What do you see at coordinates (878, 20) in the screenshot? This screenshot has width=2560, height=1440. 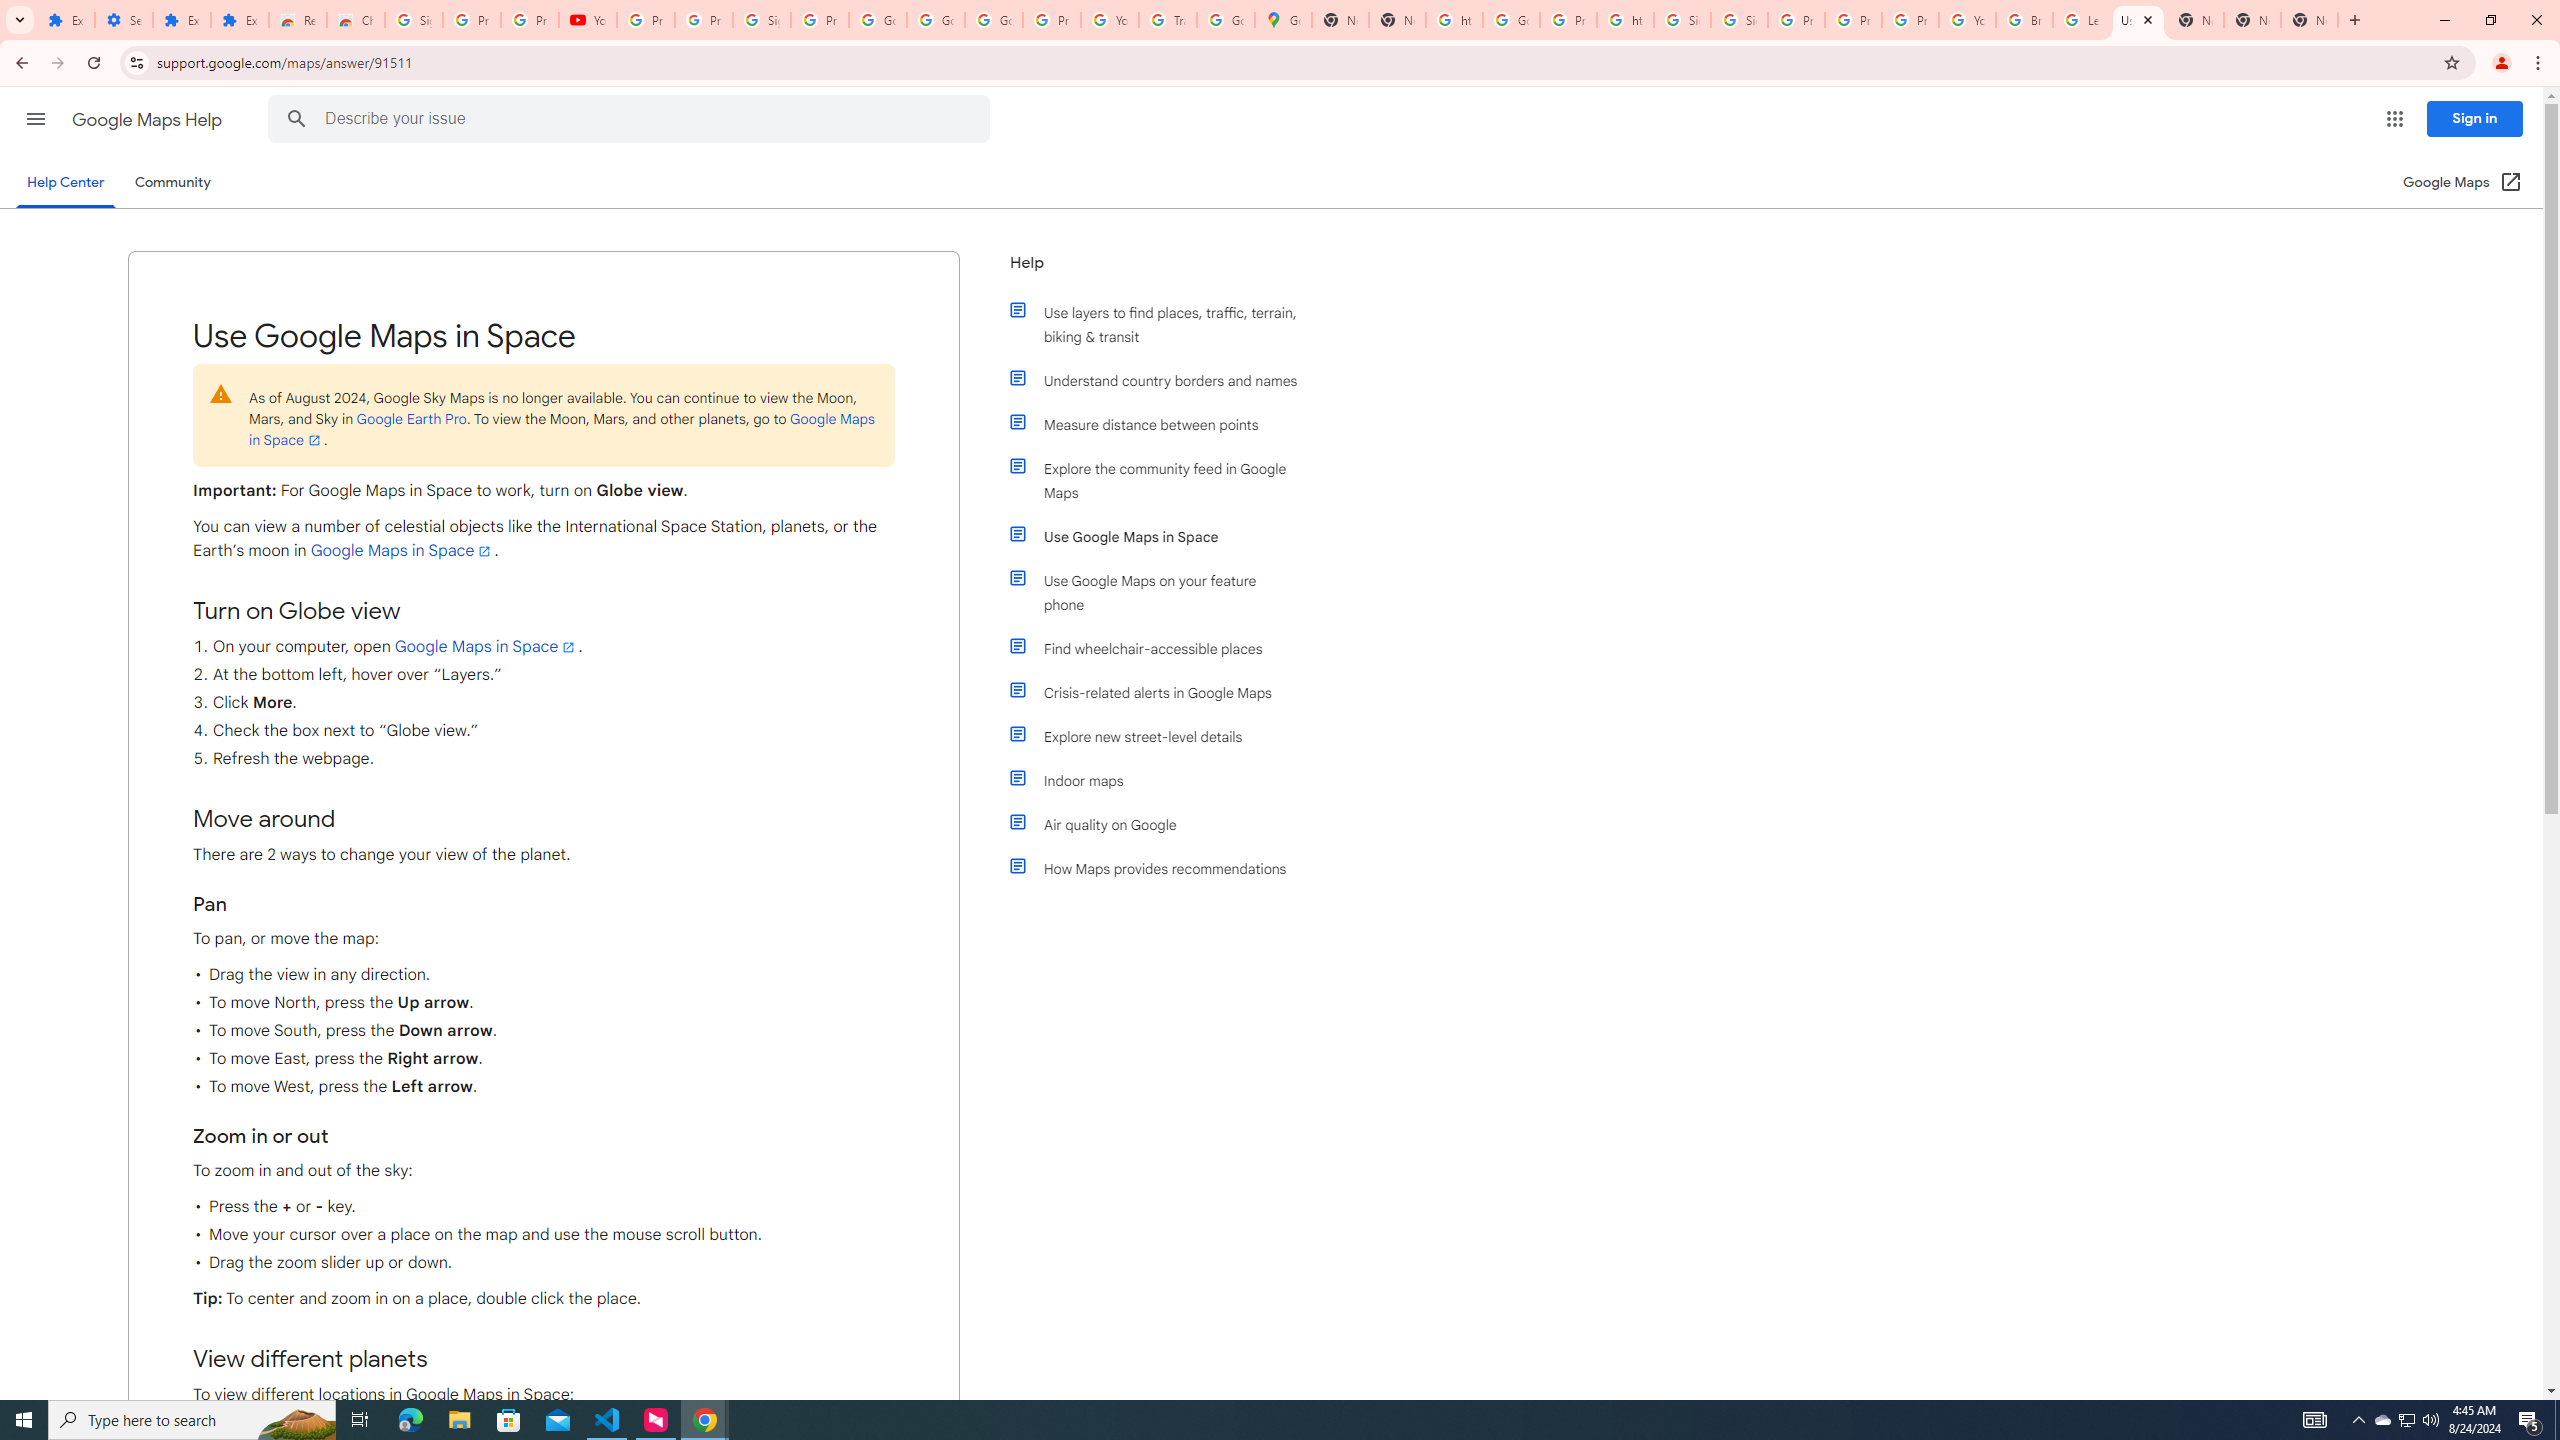 I see `Google Account` at bounding box center [878, 20].